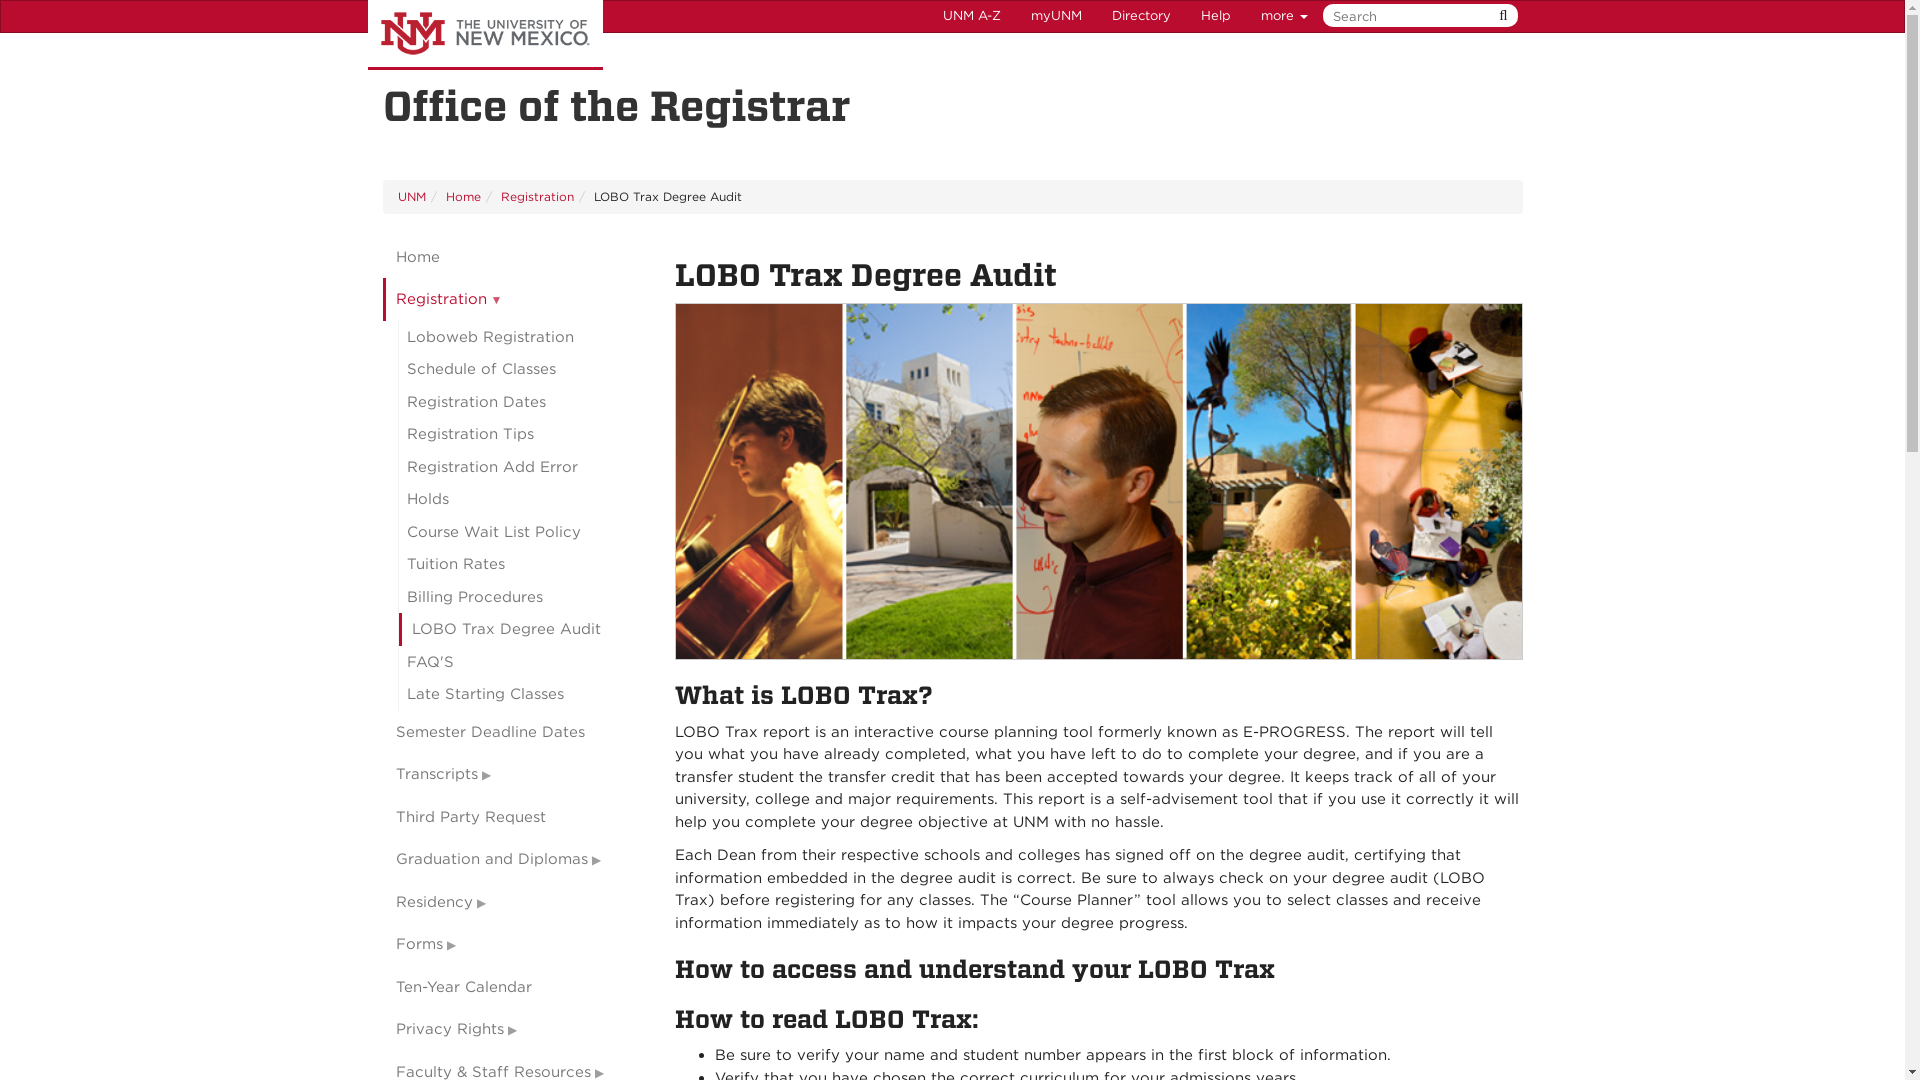 The image size is (1920, 1080). I want to click on Registration Submenu, so click(514, 298).